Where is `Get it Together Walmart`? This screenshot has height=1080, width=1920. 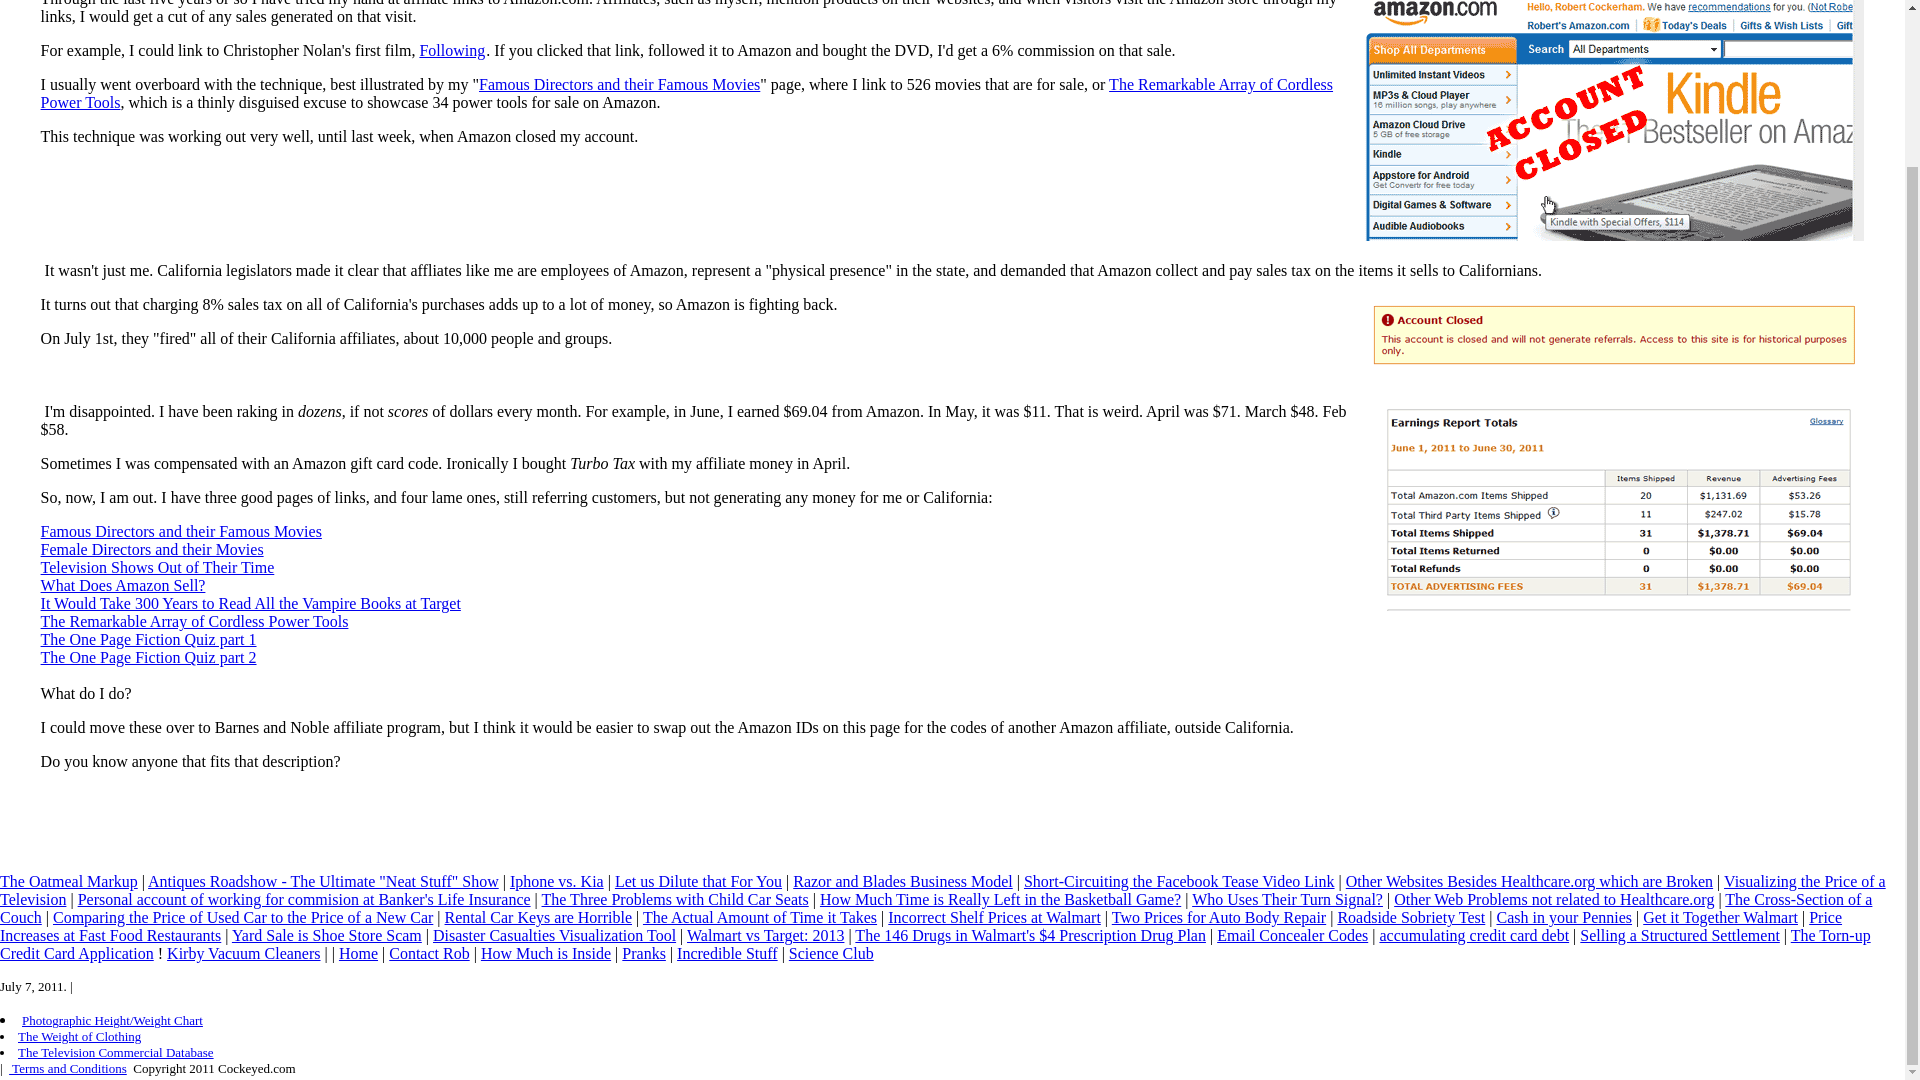 Get it Together Walmart is located at coordinates (1720, 917).